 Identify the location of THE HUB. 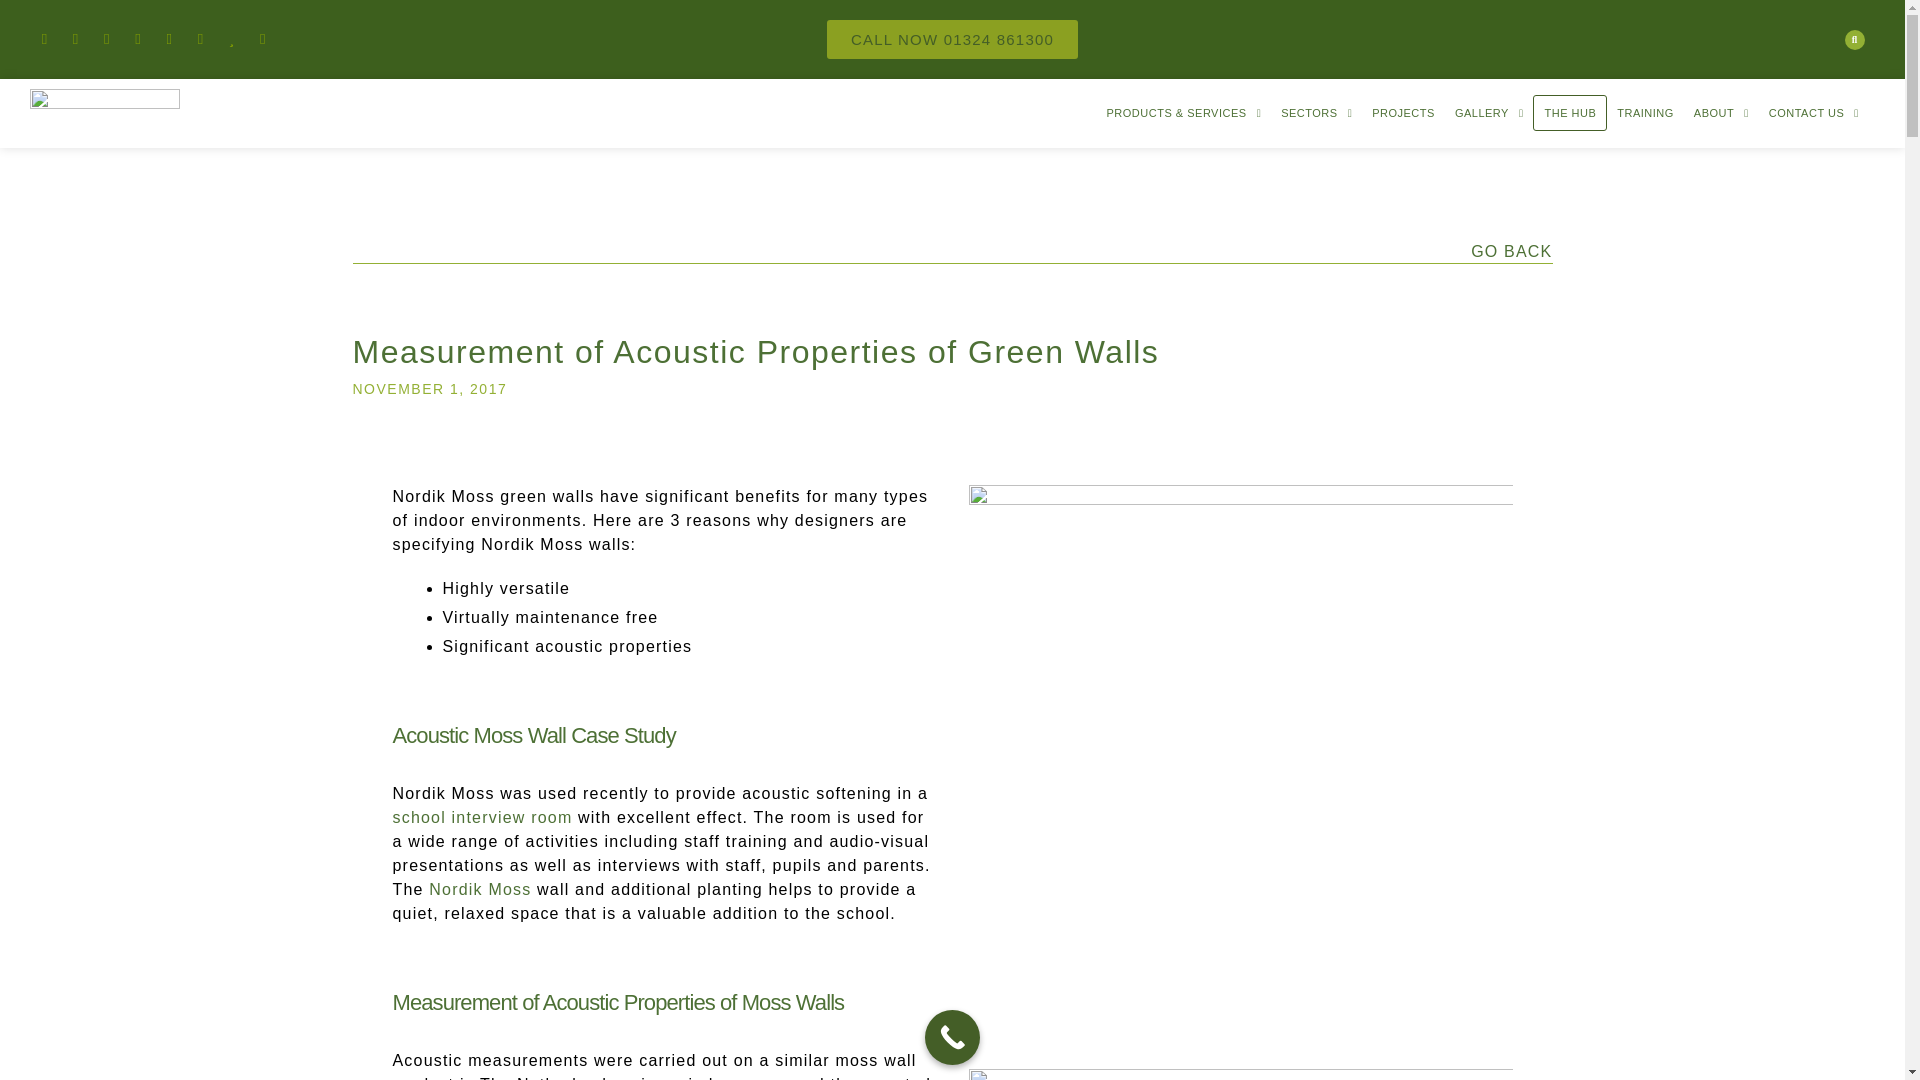
(1569, 112).